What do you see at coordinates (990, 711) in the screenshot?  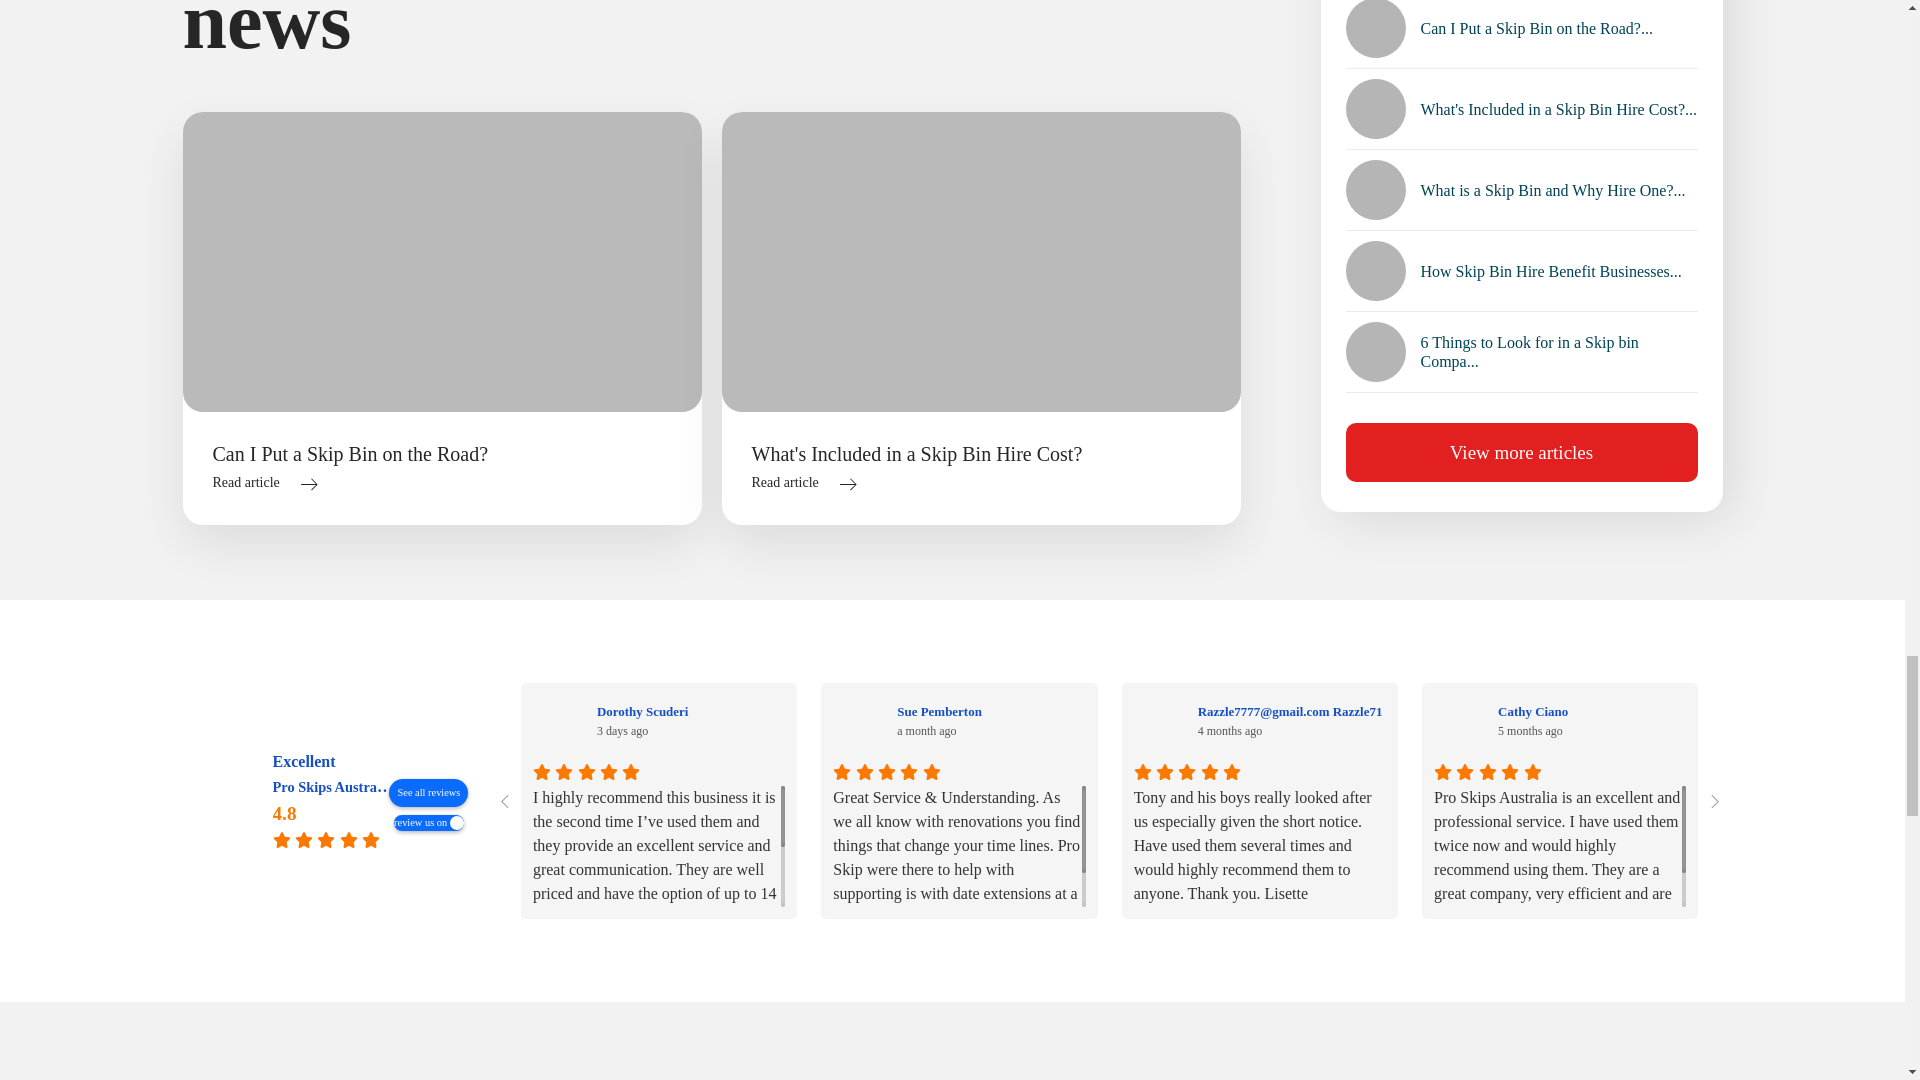 I see `Sue Pemberton` at bounding box center [990, 711].